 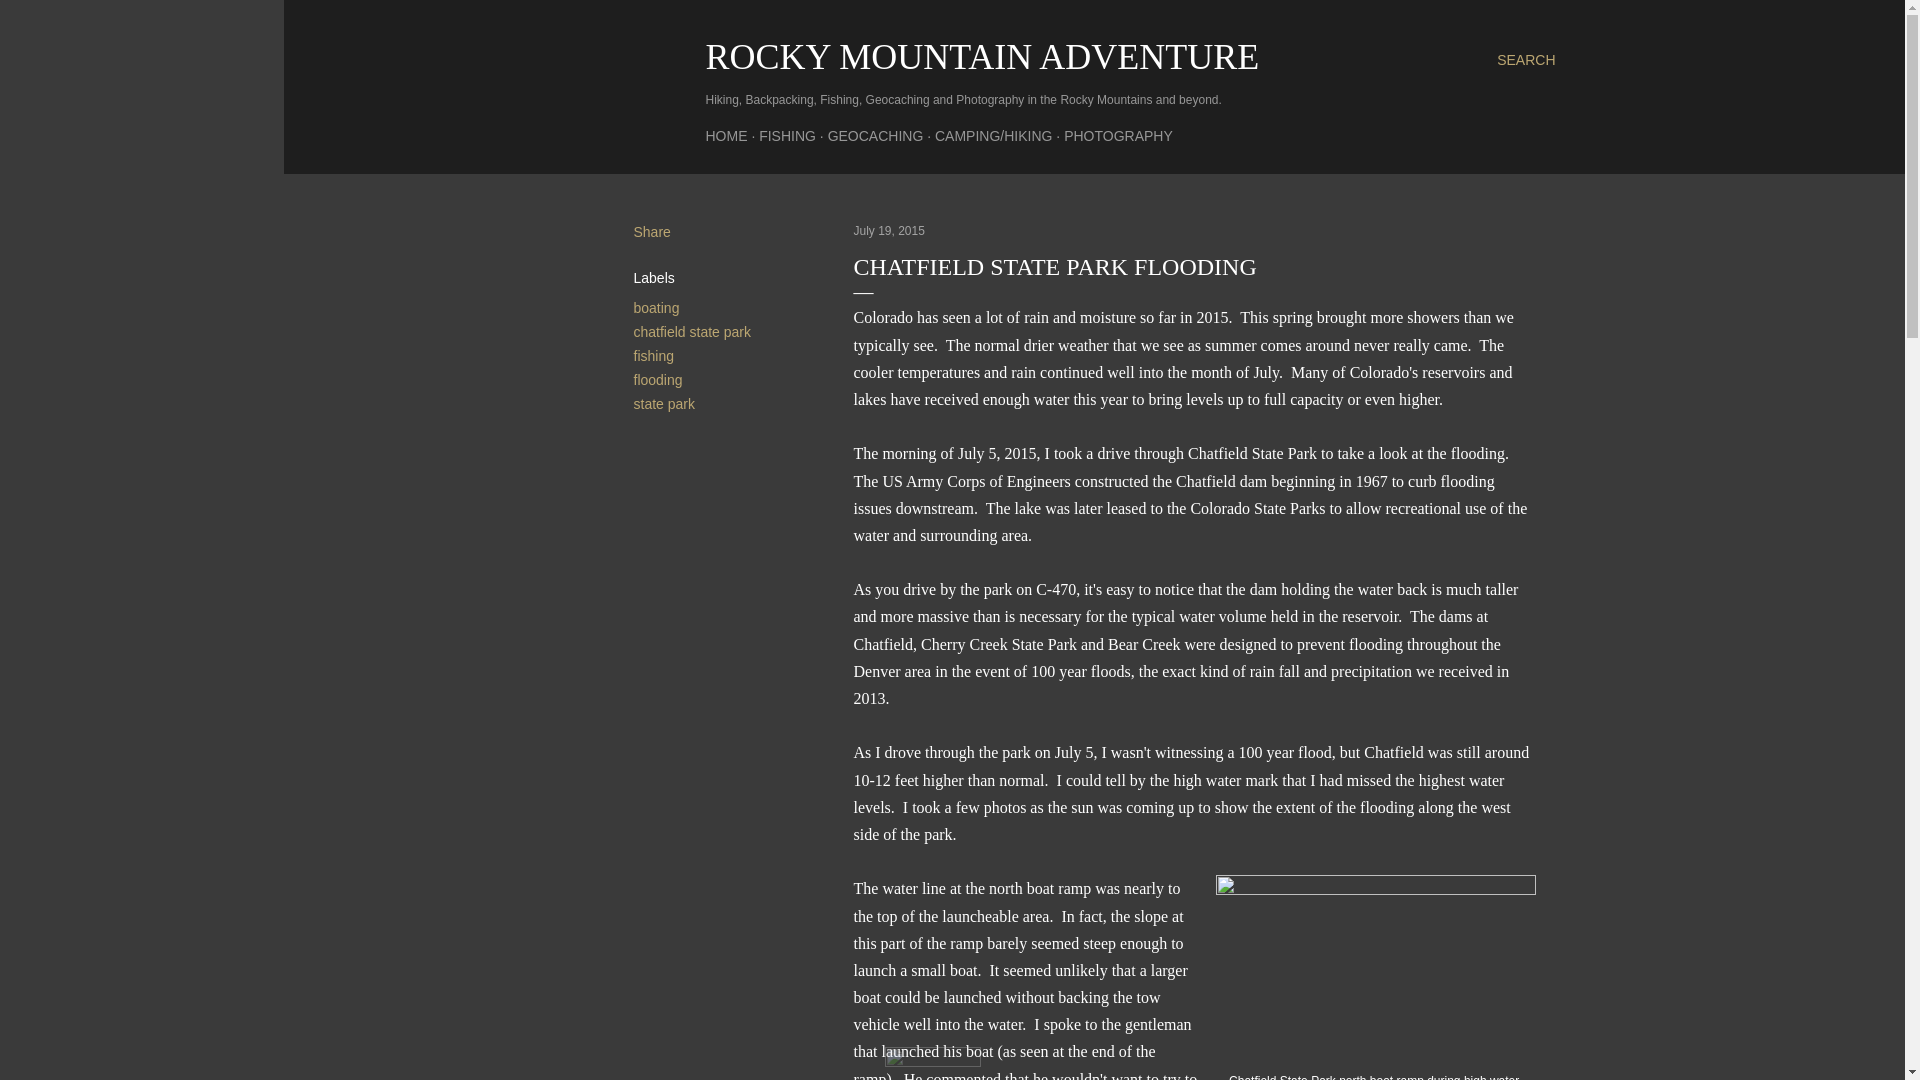 I want to click on state park, so click(x=664, y=404).